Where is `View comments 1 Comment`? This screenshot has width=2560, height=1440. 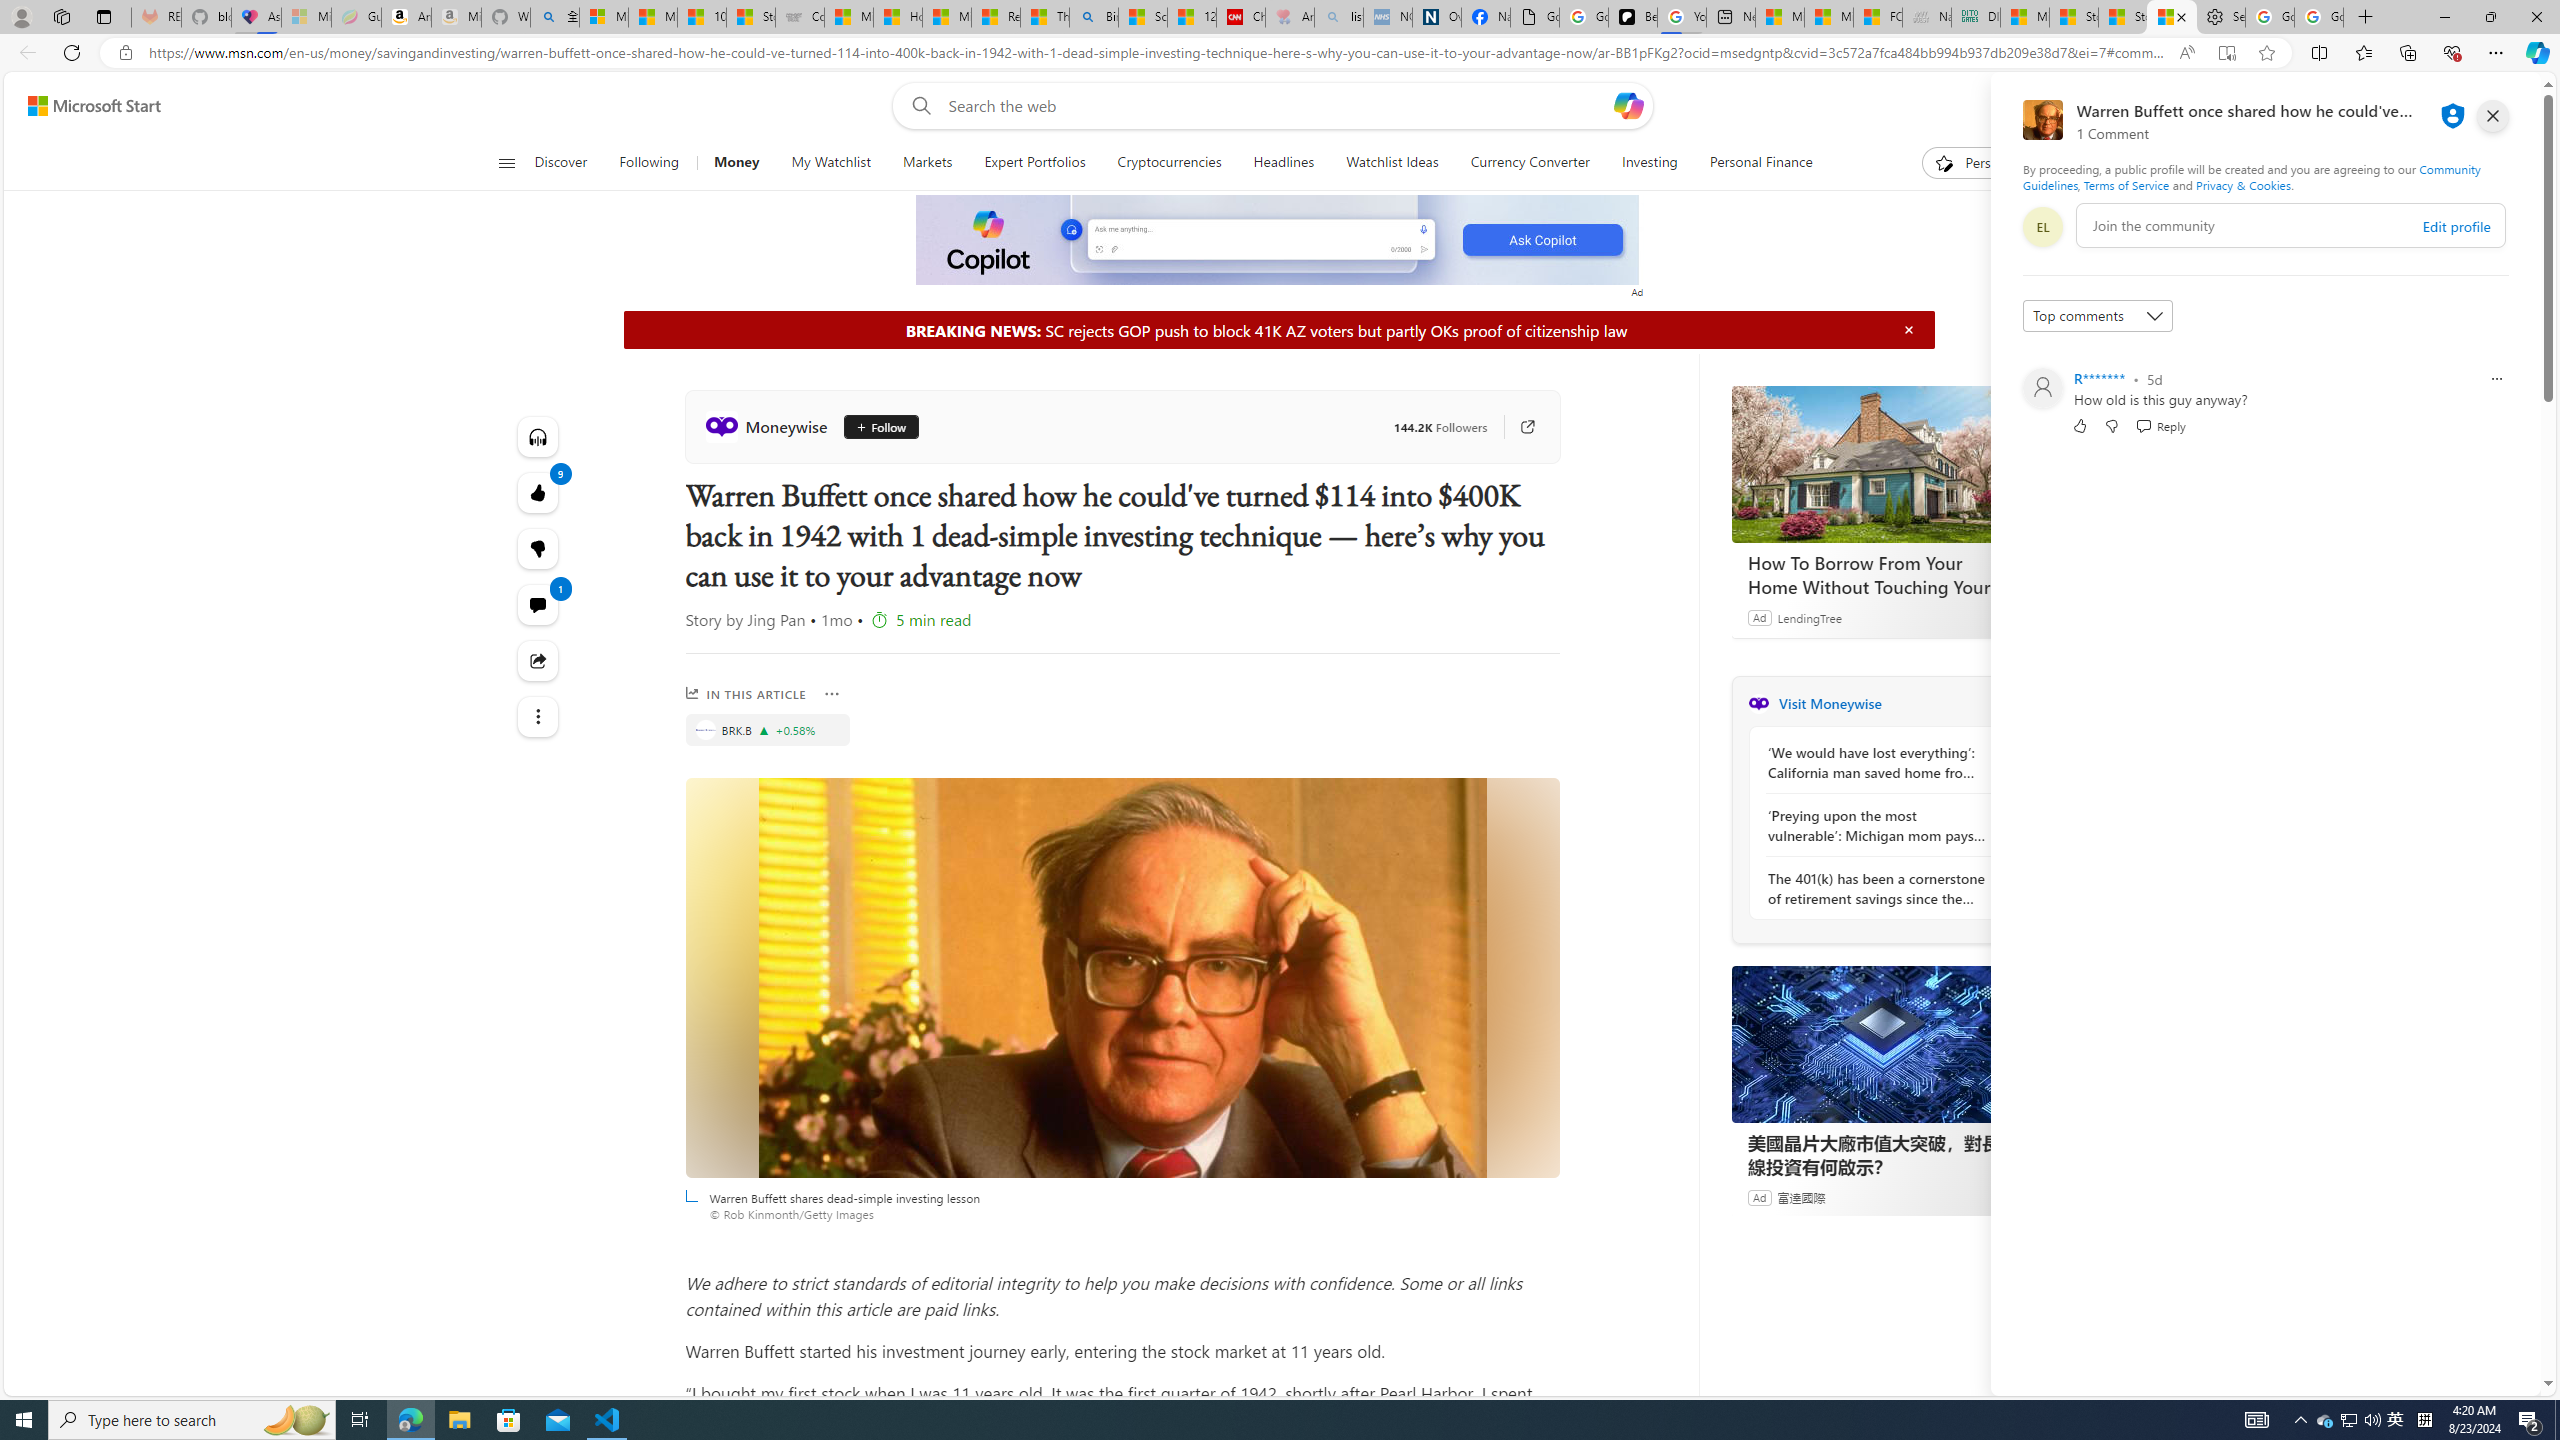
View comments 1 Comment is located at coordinates (538, 604).